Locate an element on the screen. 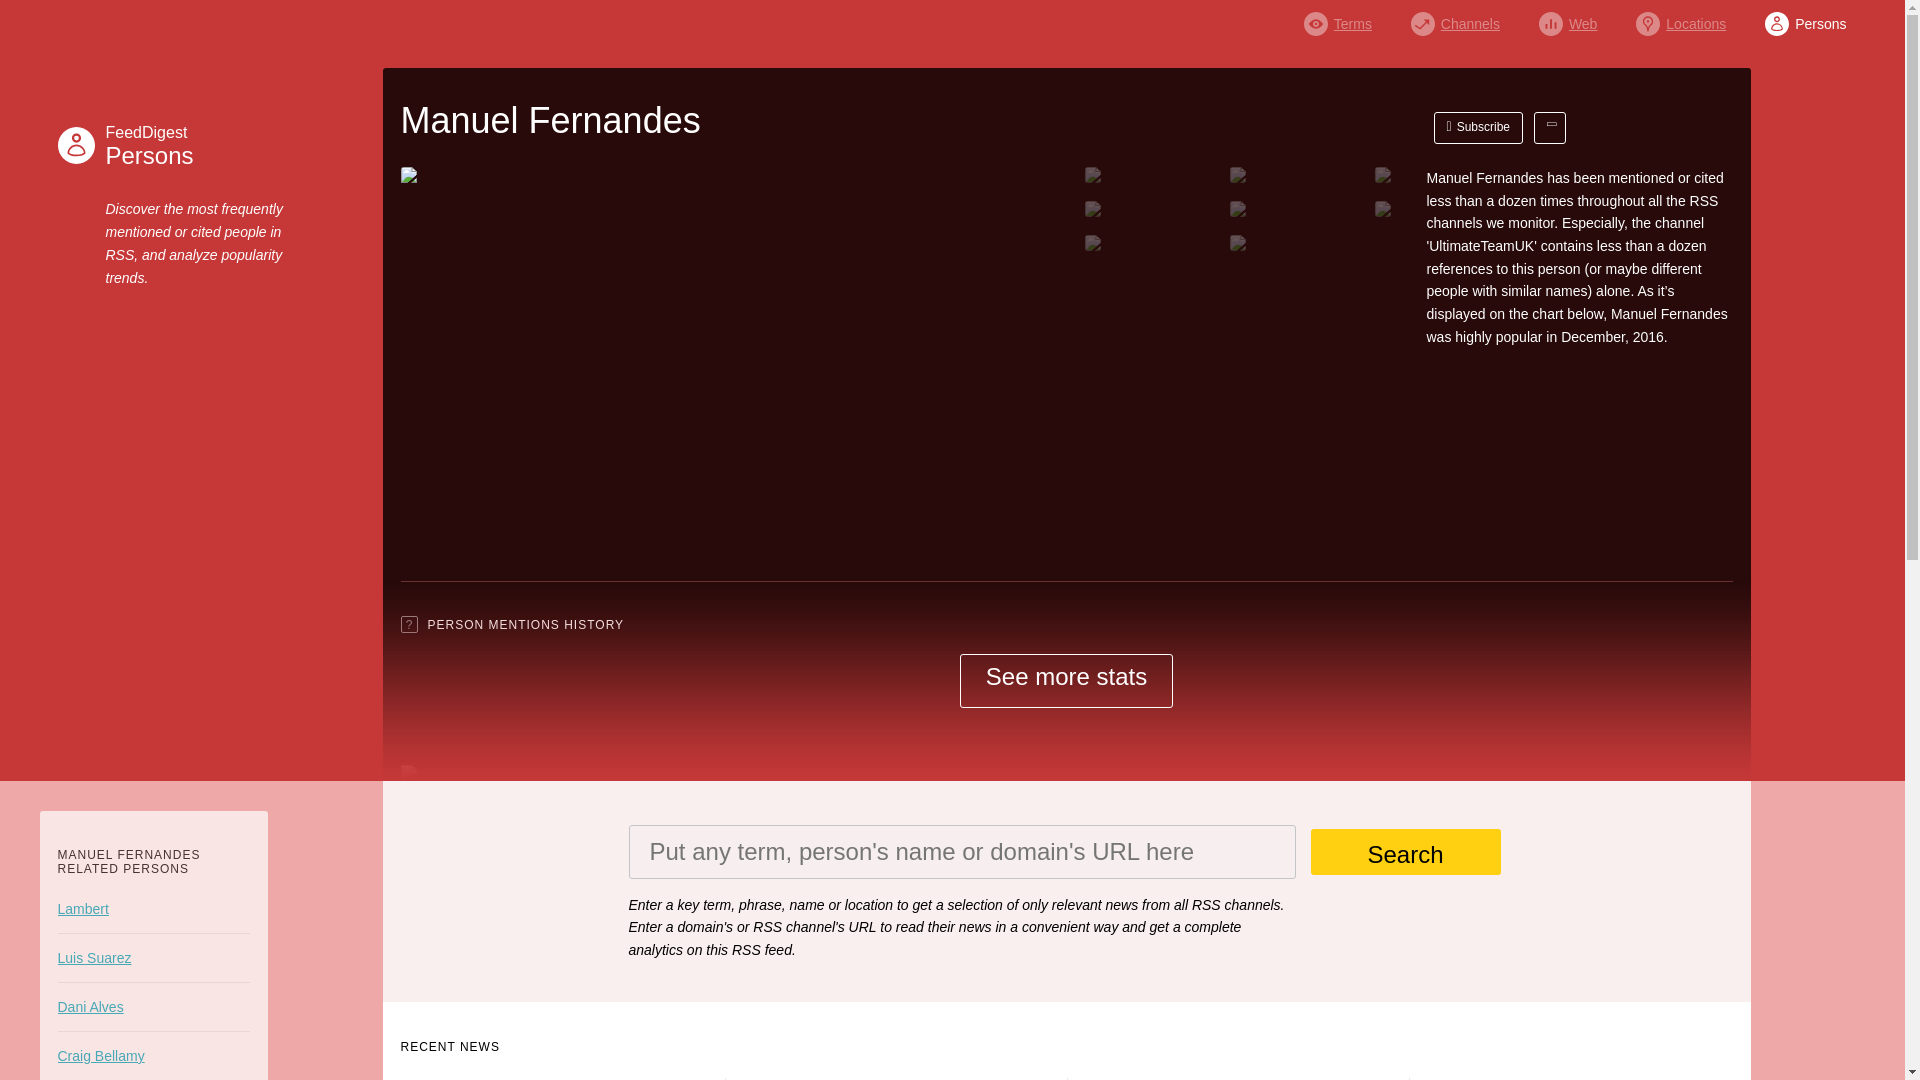 The height and width of the screenshot is (1080, 1920). See more stats is located at coordinates (1066, 681).